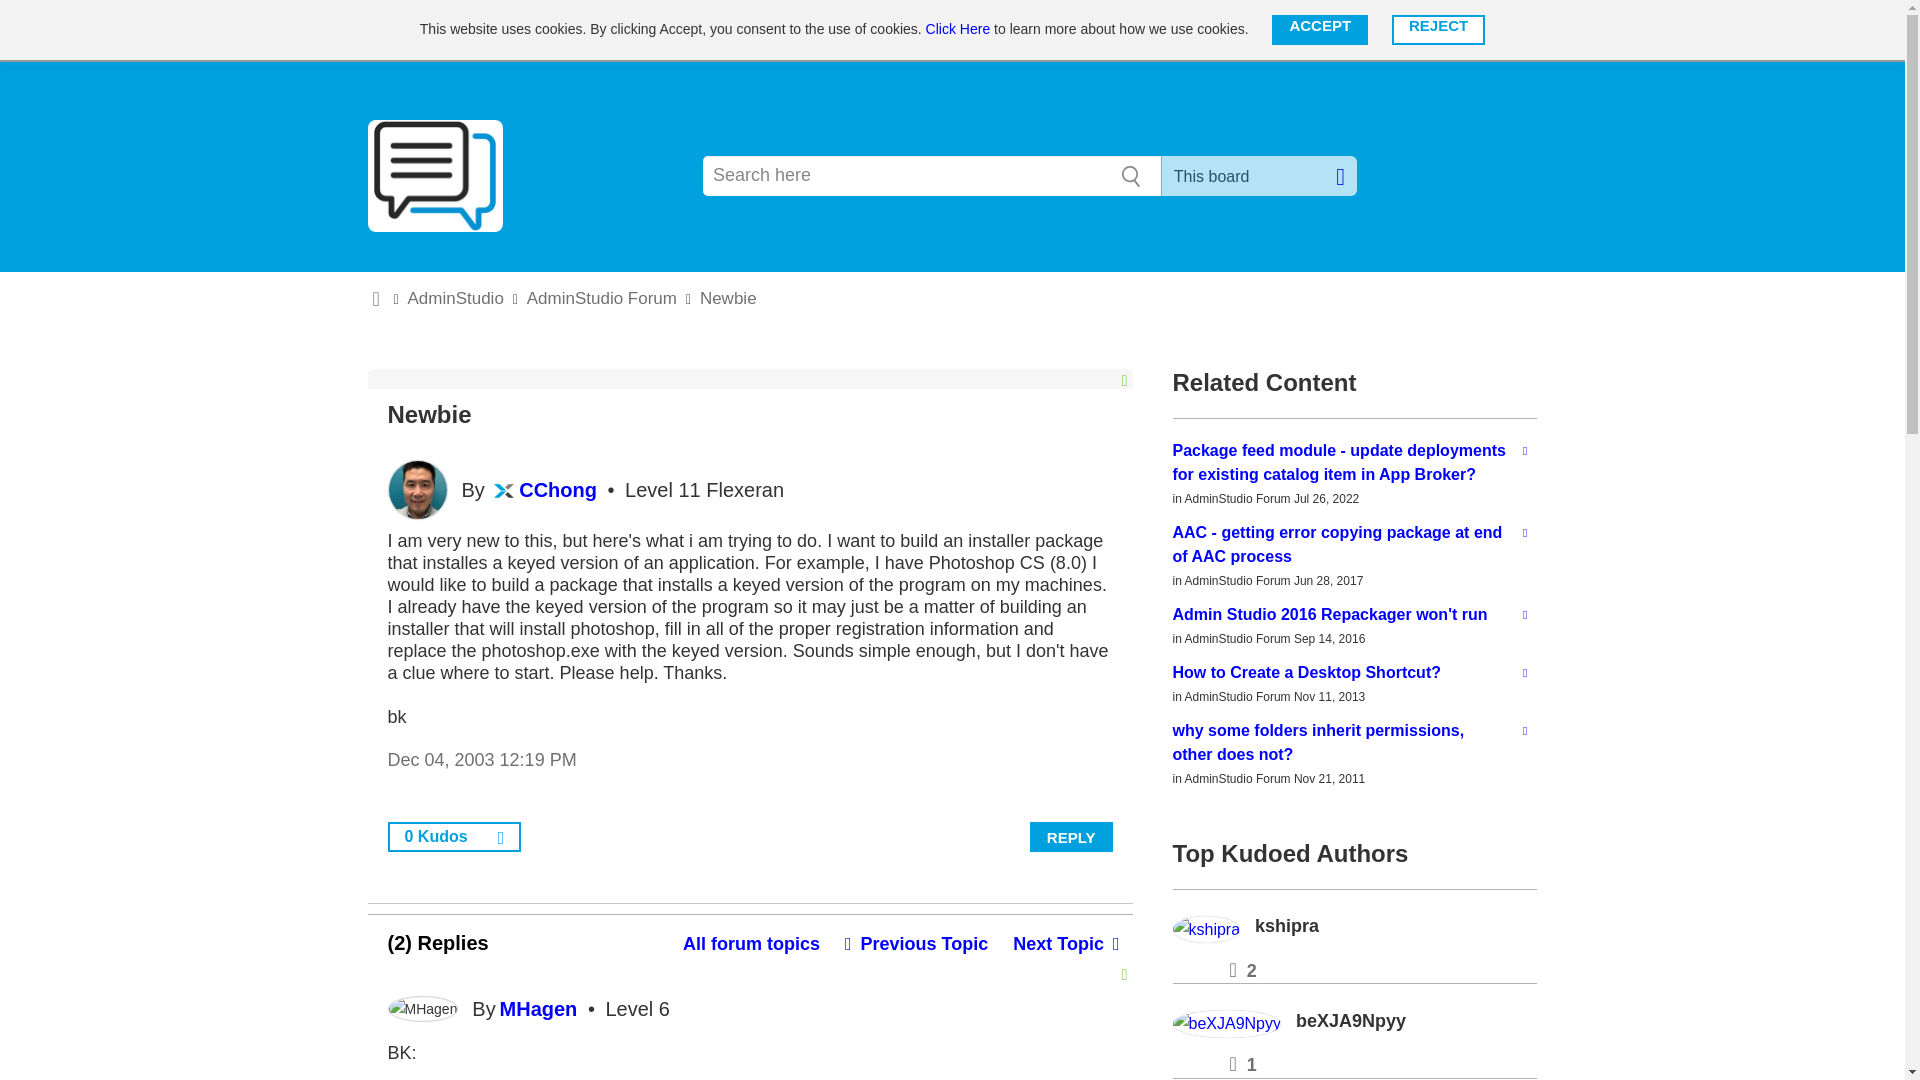 This screenshot has width=1920, height=1080. Describe the element at coordinates (686, 30) in the screenshot. I see `Find My Product` at that location.